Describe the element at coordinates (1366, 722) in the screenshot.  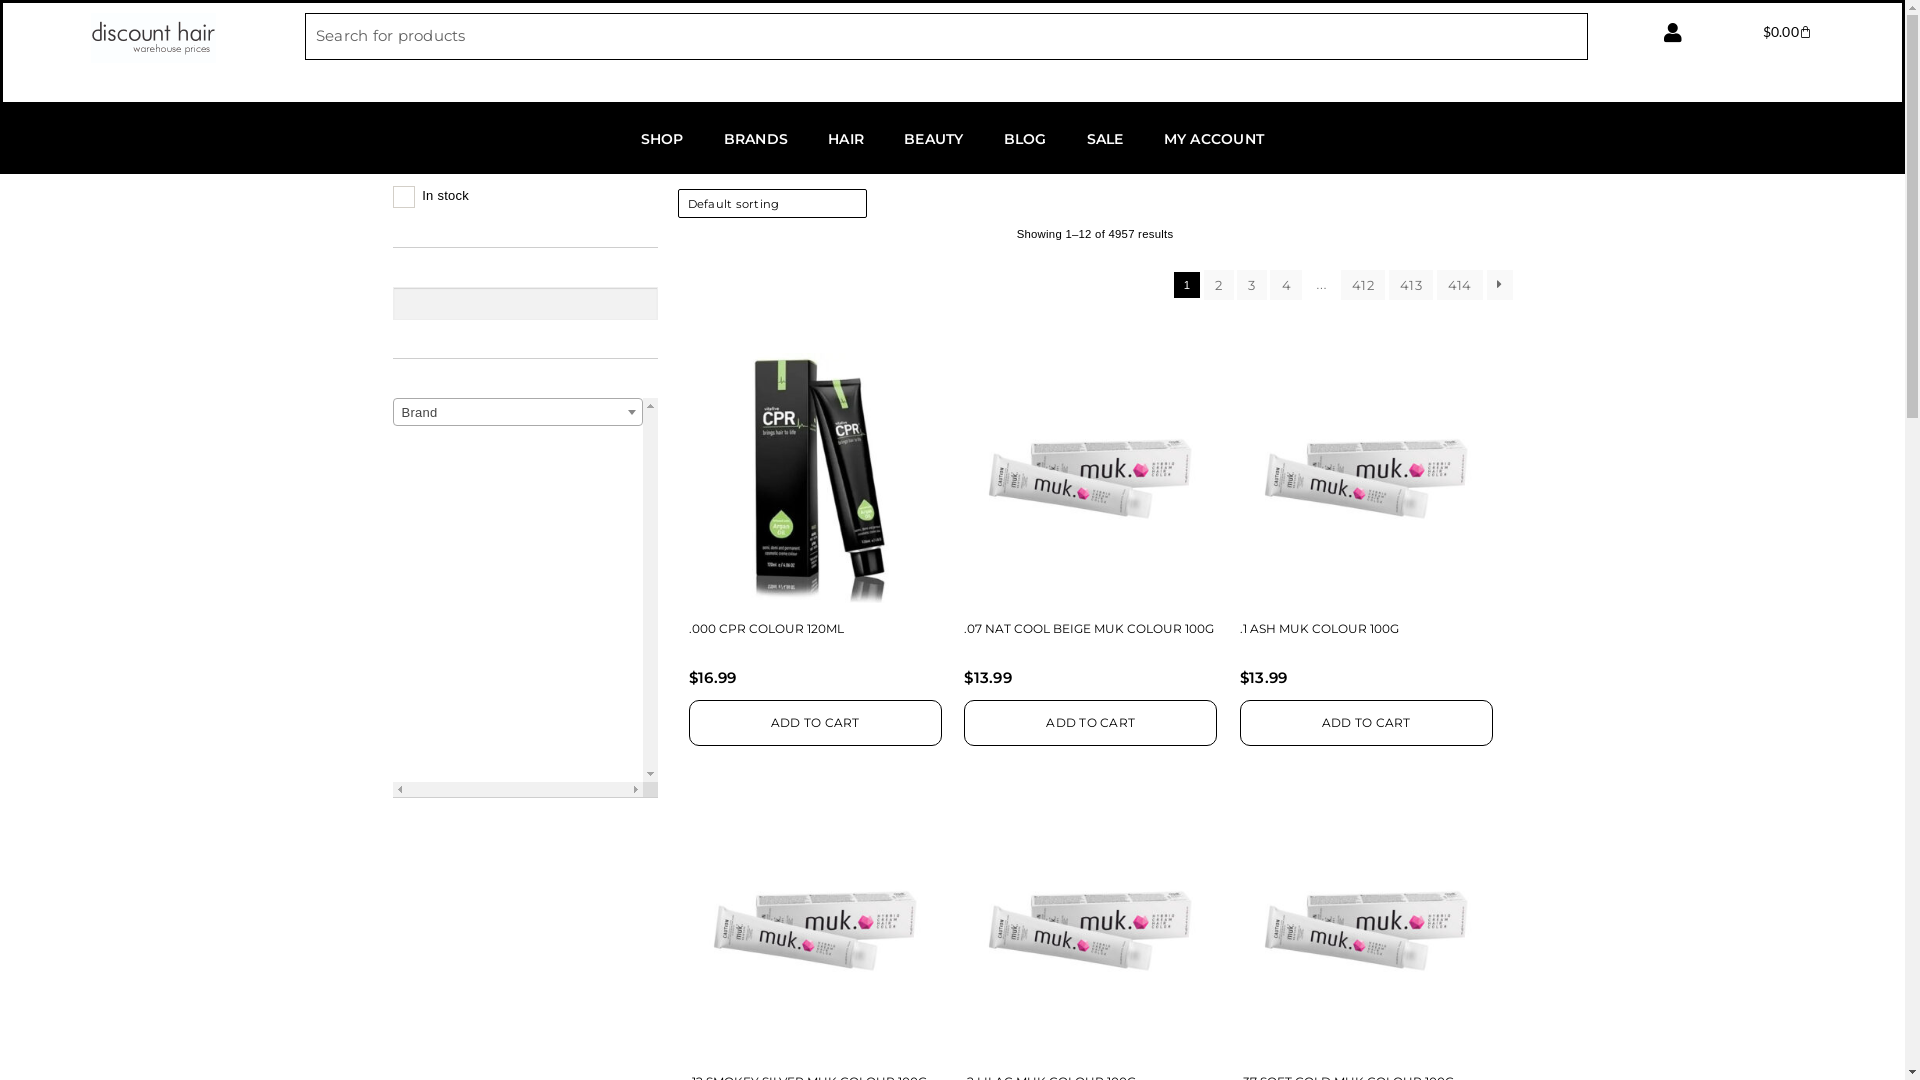
I see `ADD TO CART` at that location.